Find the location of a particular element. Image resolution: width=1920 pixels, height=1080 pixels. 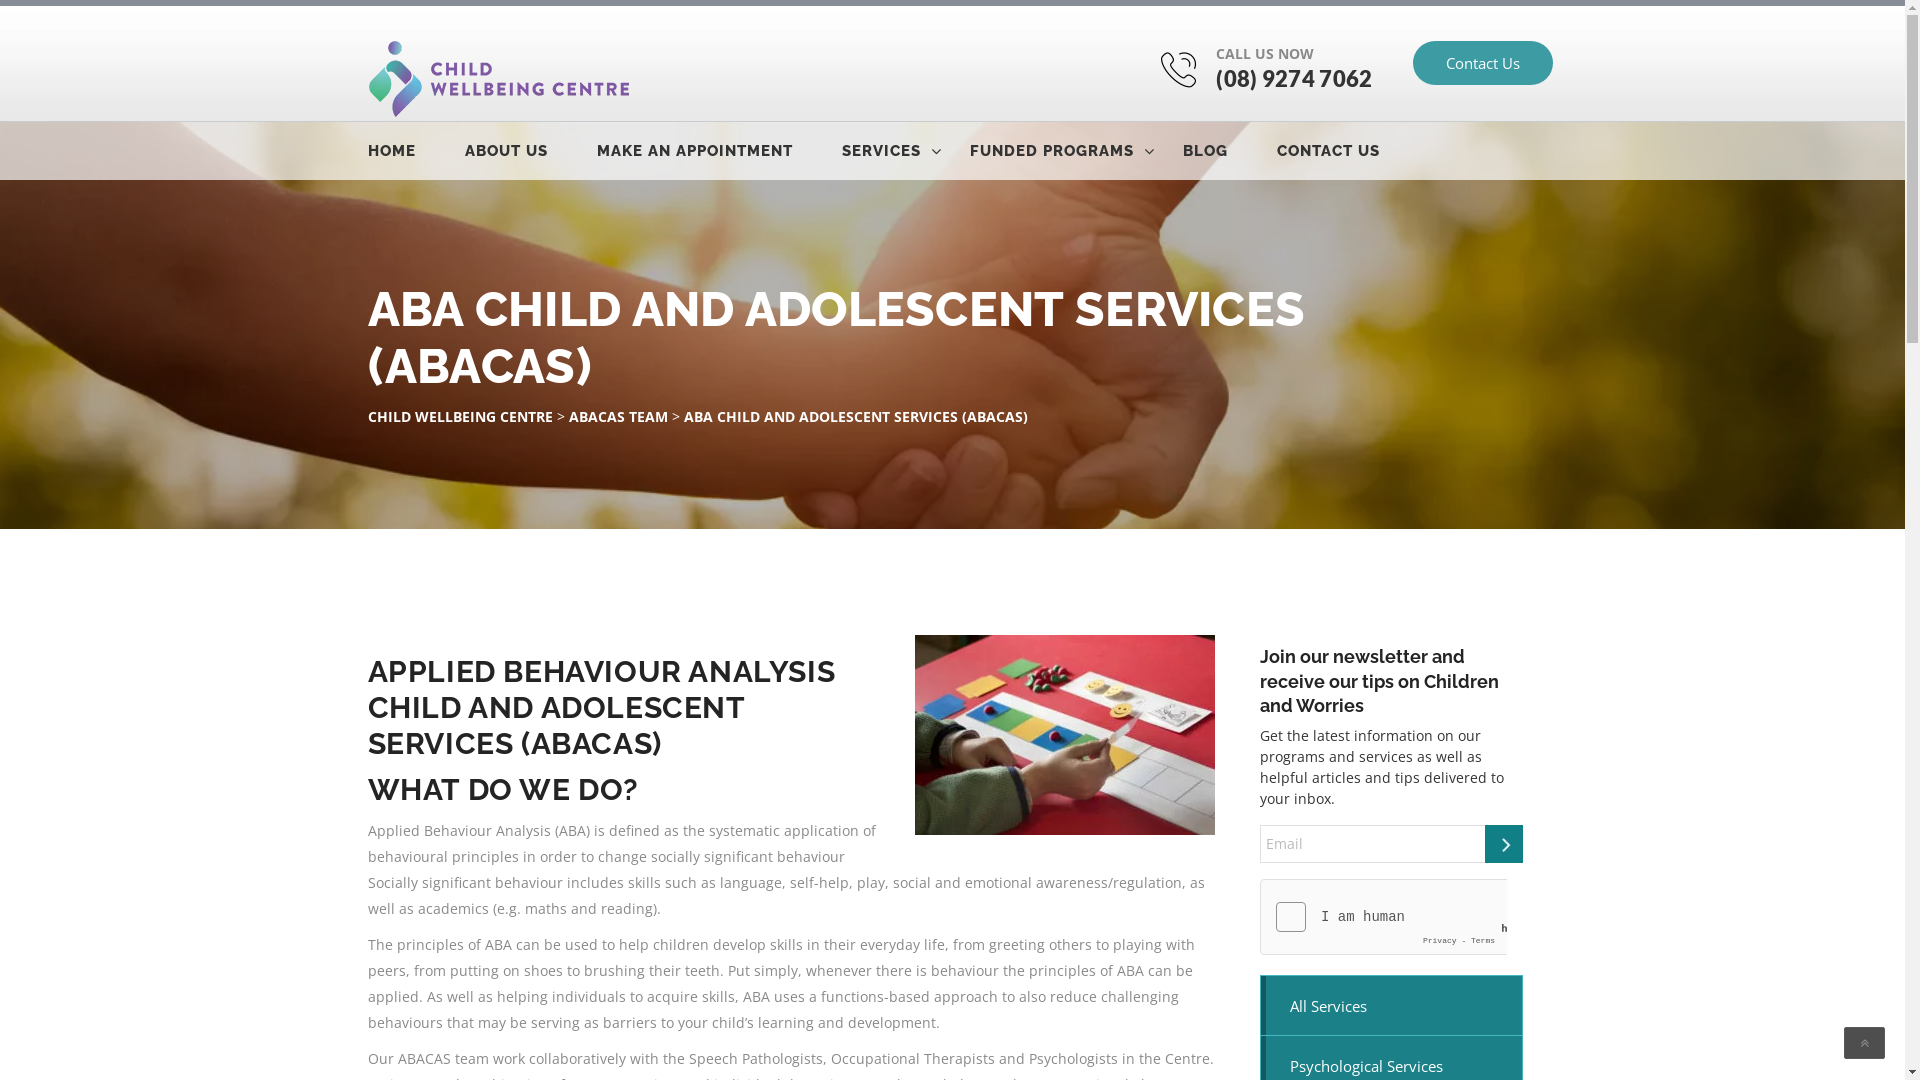

ABACAS TEAM is located at coordinates (618, 416).